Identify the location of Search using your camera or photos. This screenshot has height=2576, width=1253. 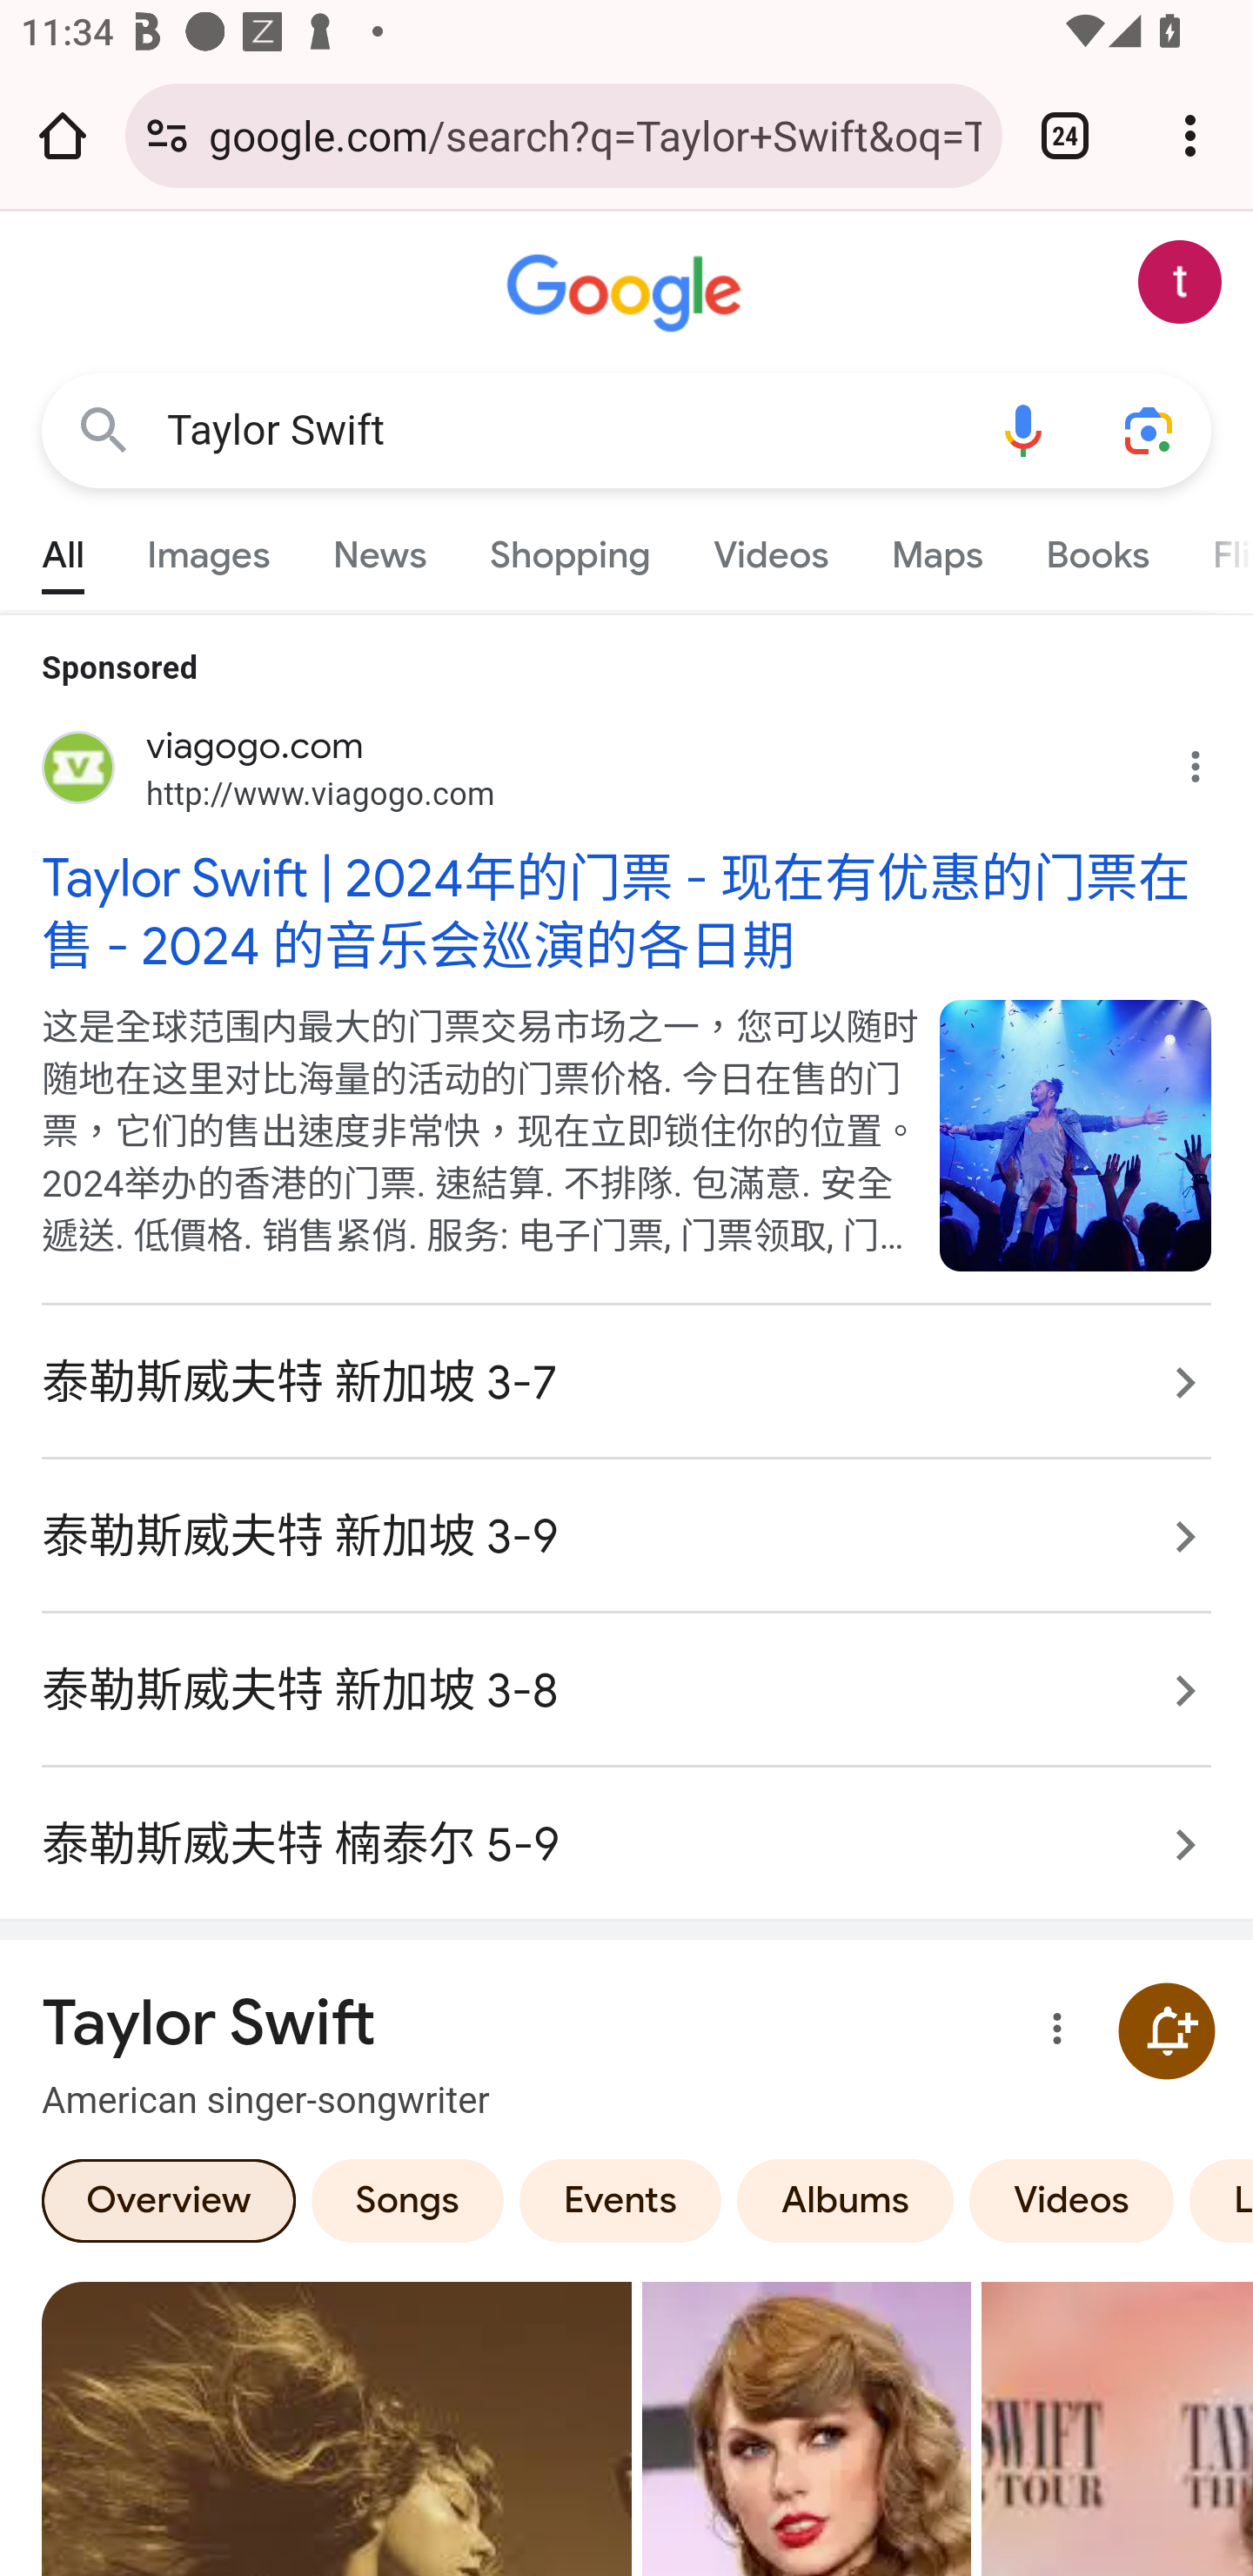
(1149, 432).